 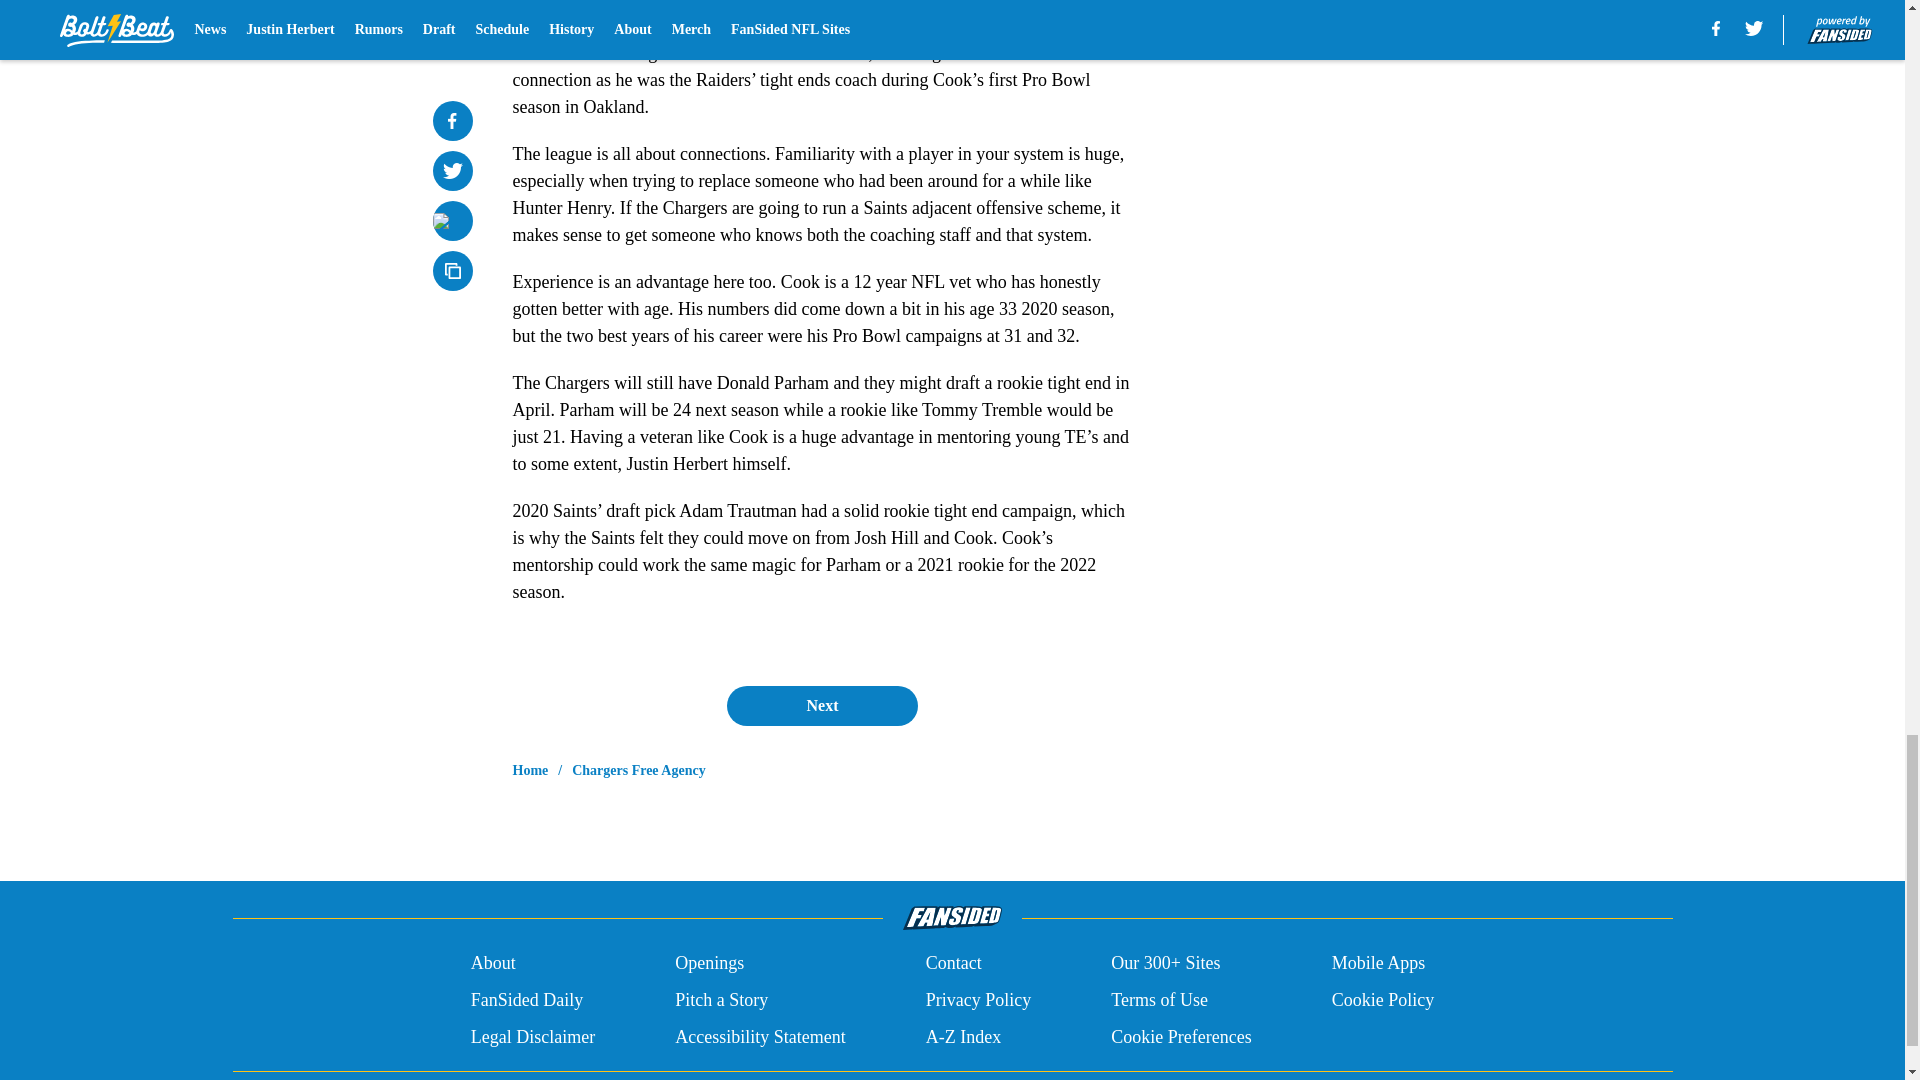 What do you see at coordinates (722, 1000) in the screenshot?
I see `Pitch a Story` at bounding box center [722, 1000].